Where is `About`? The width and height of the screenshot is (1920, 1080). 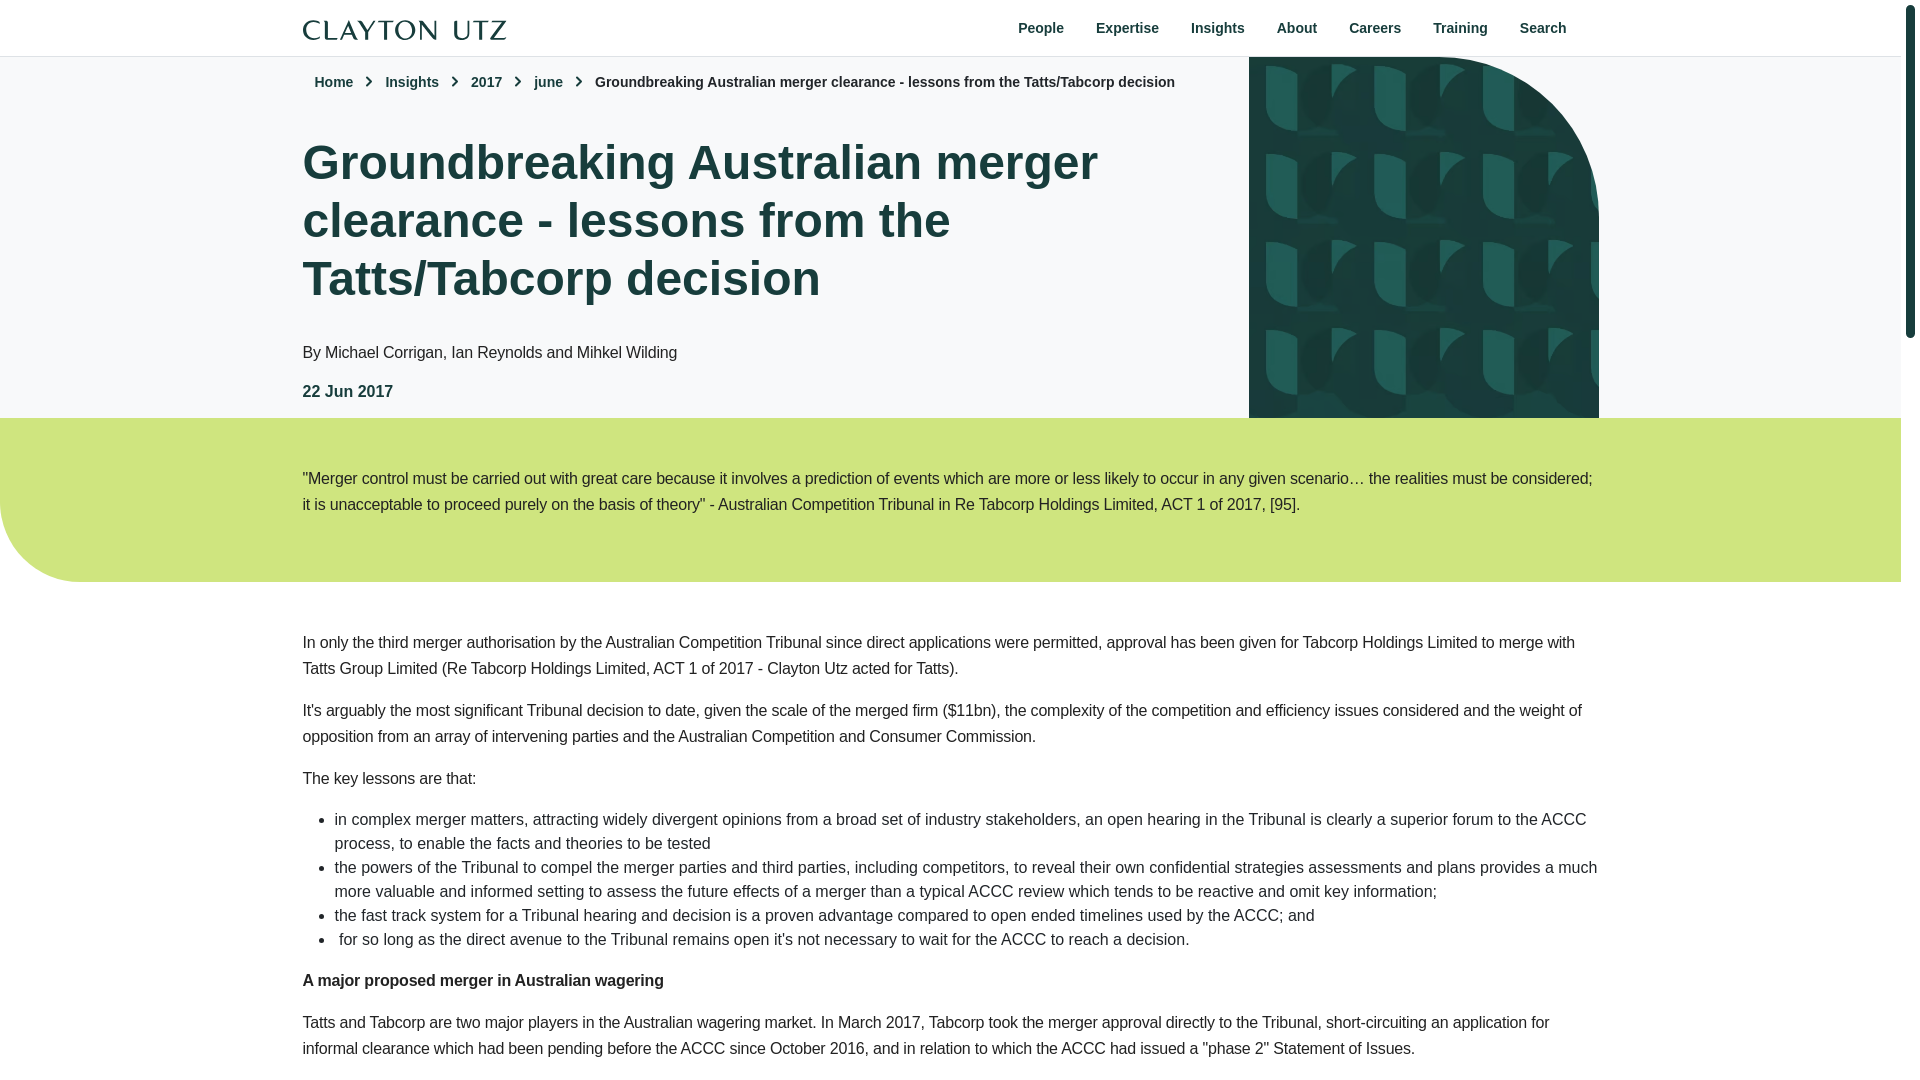 About is located at coordinates (1296, 28).